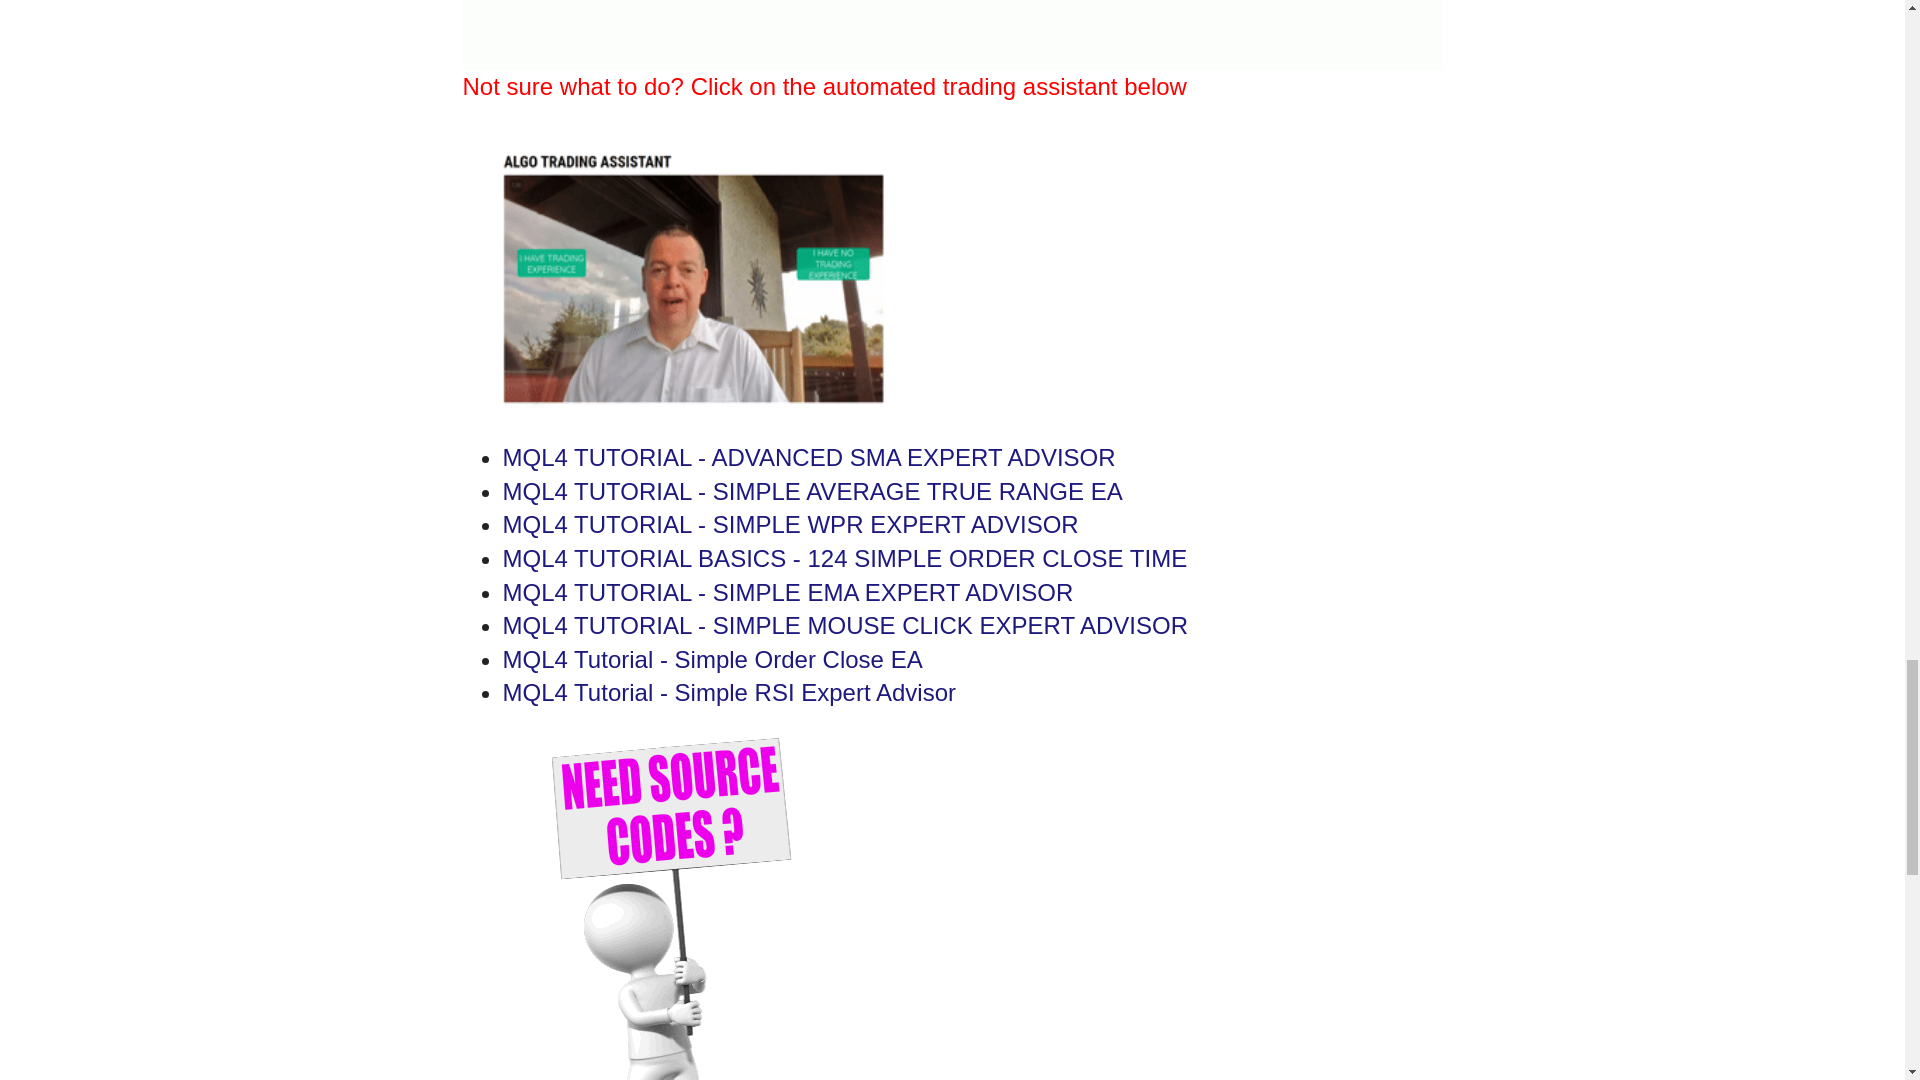 The width and height of the screenshot is (1920, 1080). What do you see at coordinates (728, 692) in the screenshot?
I see `MQL4 Tutorial - Simple RSI Expert Advisor` at bounding box center [728, 692].